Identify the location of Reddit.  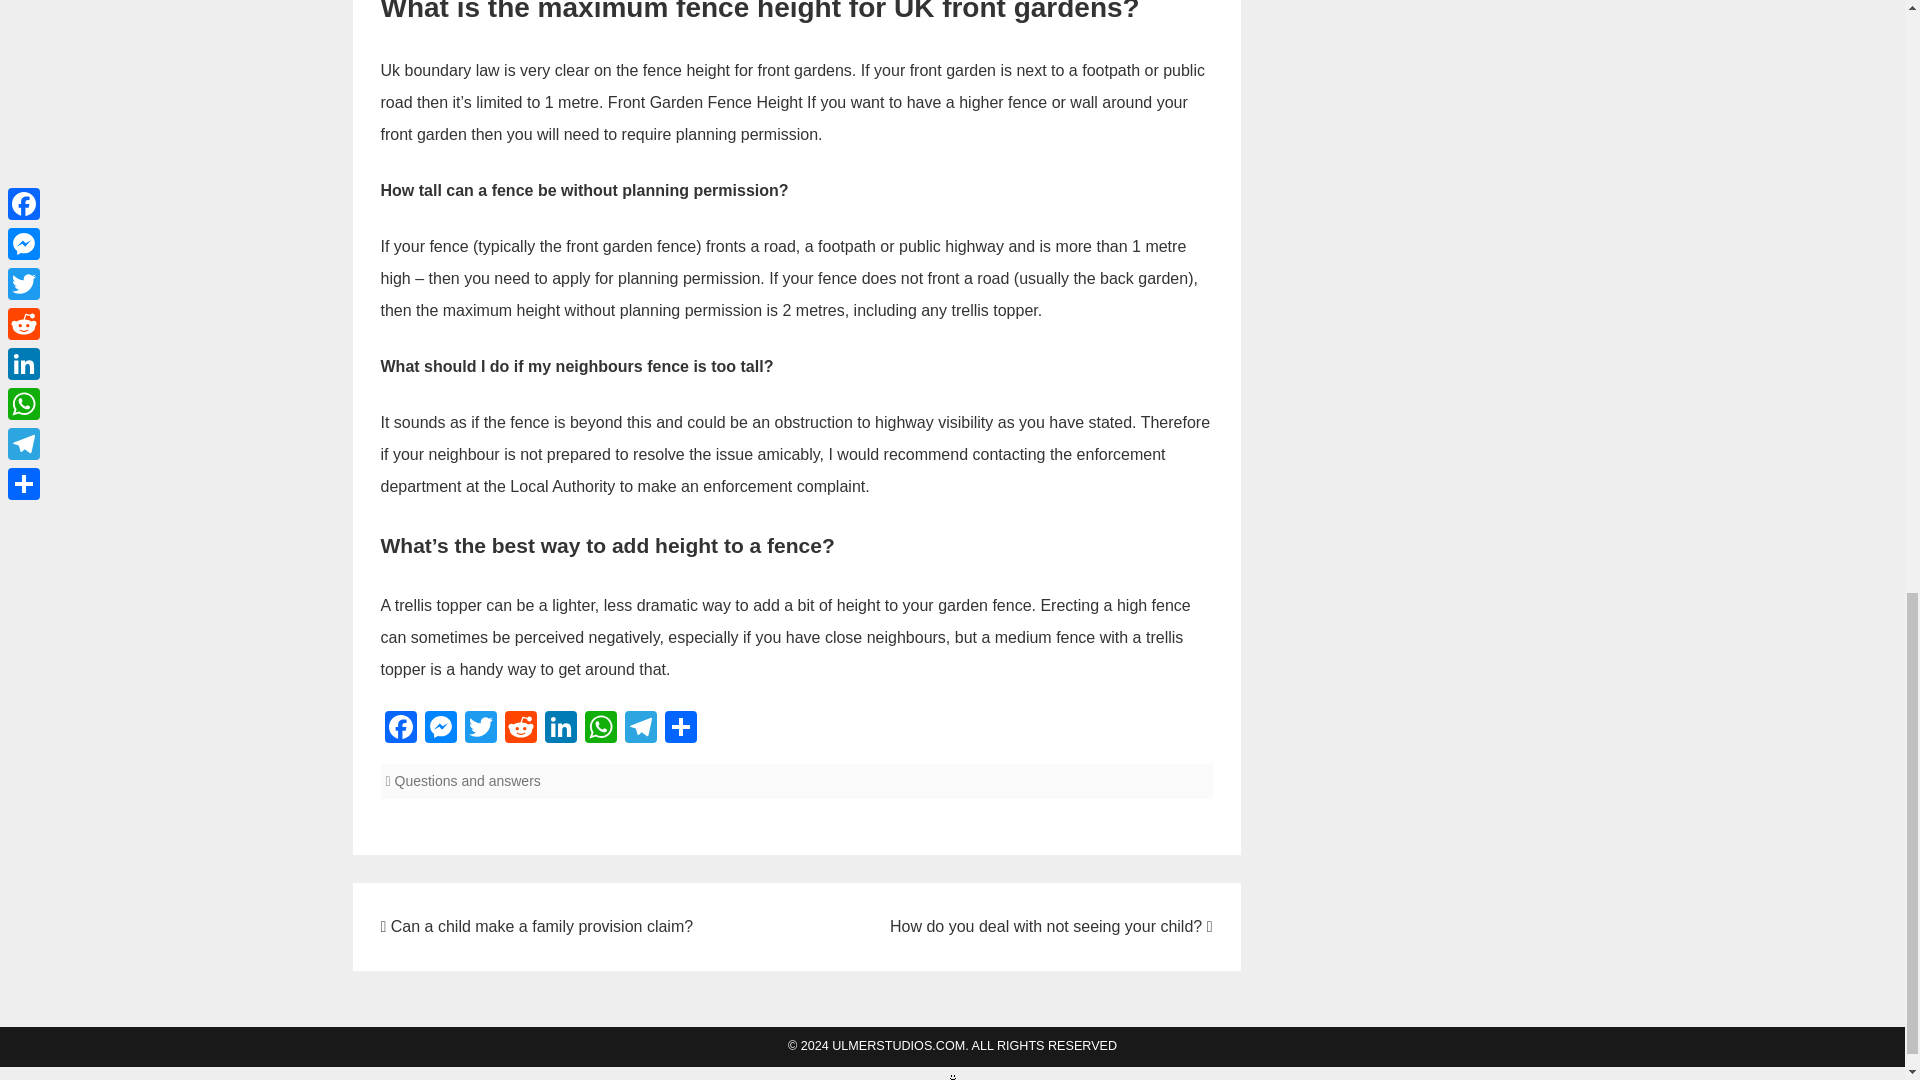
(519, 729).